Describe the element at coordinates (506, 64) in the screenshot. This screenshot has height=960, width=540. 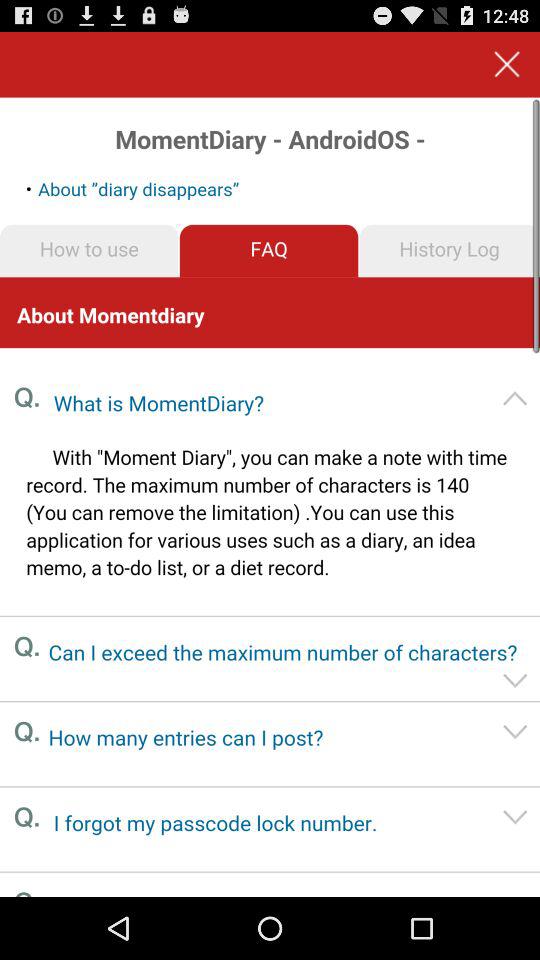
I see `go to cancel` at that location.